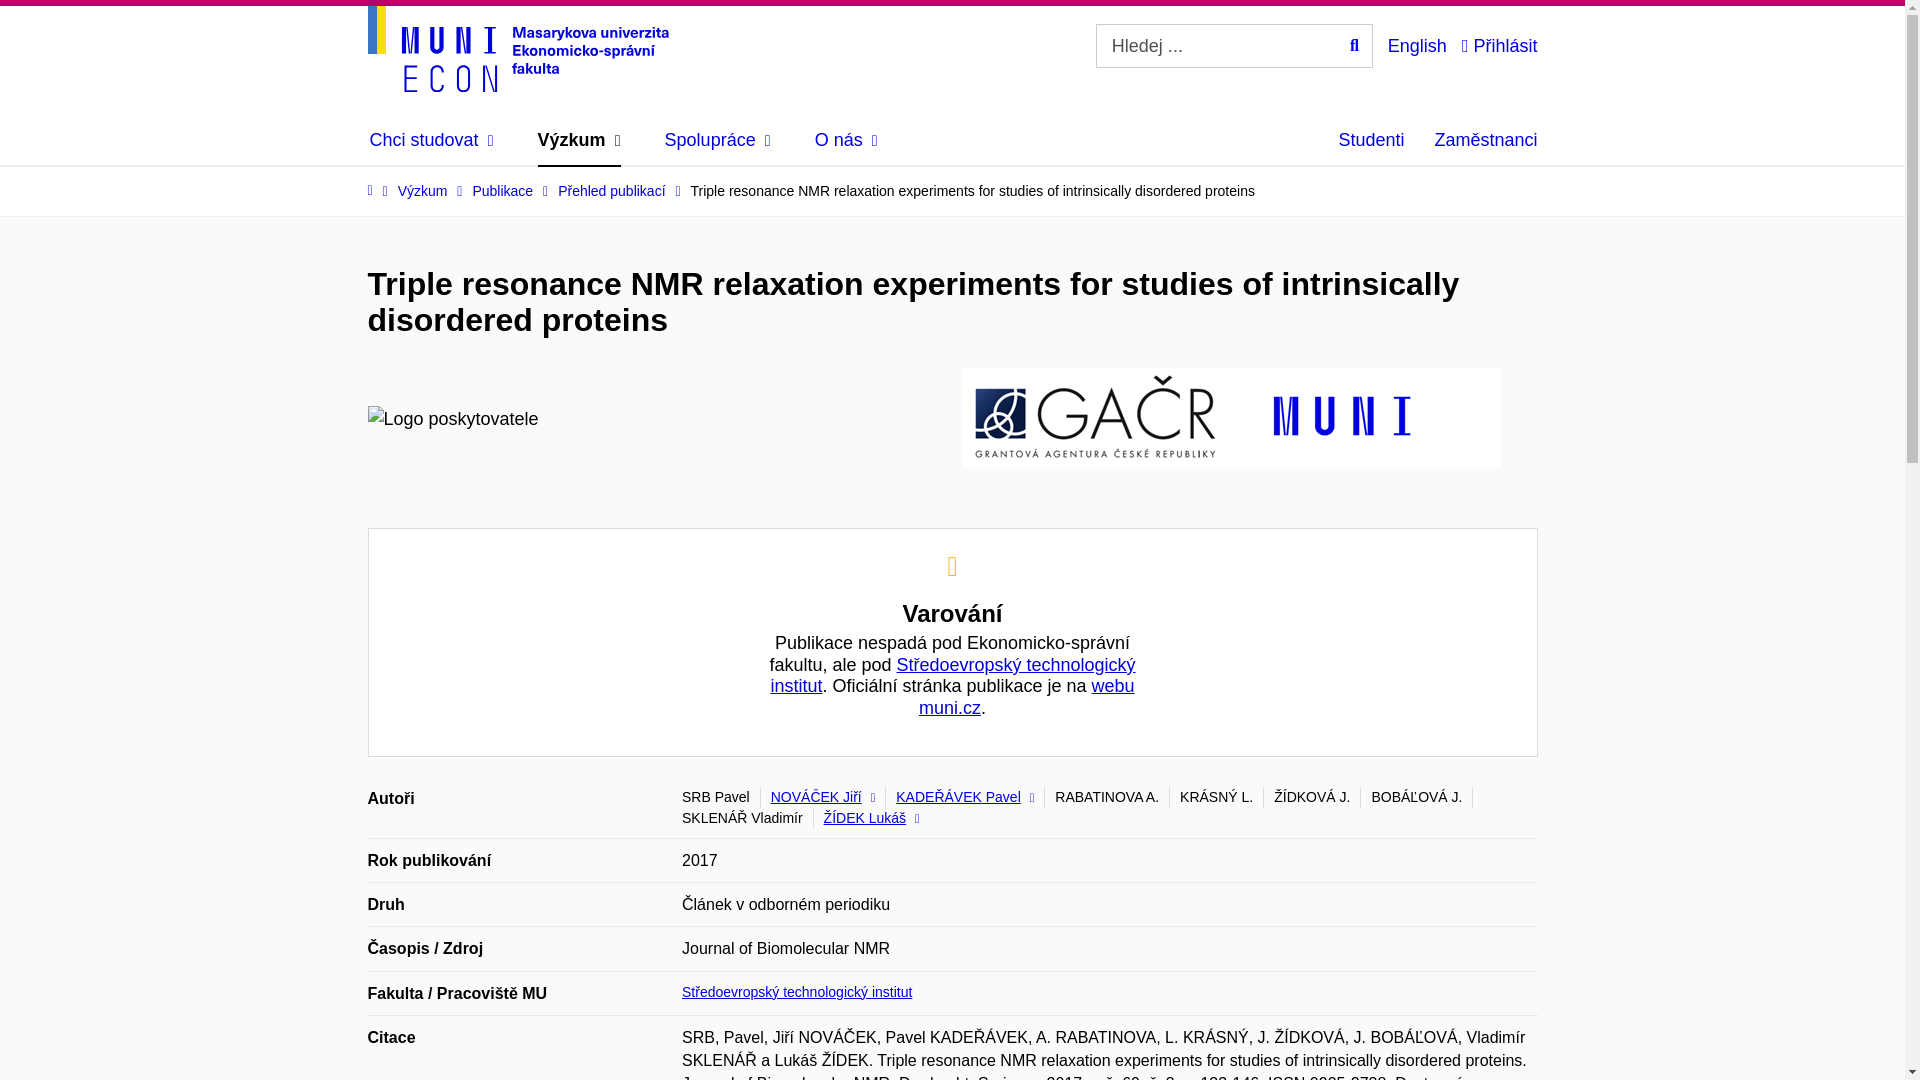 The width and height of the screenshot is (1920, 1080). What do you see at coordinates (518, 48) in the screenshot?
I see `Homepage webu` at bounding box center [518, 48].